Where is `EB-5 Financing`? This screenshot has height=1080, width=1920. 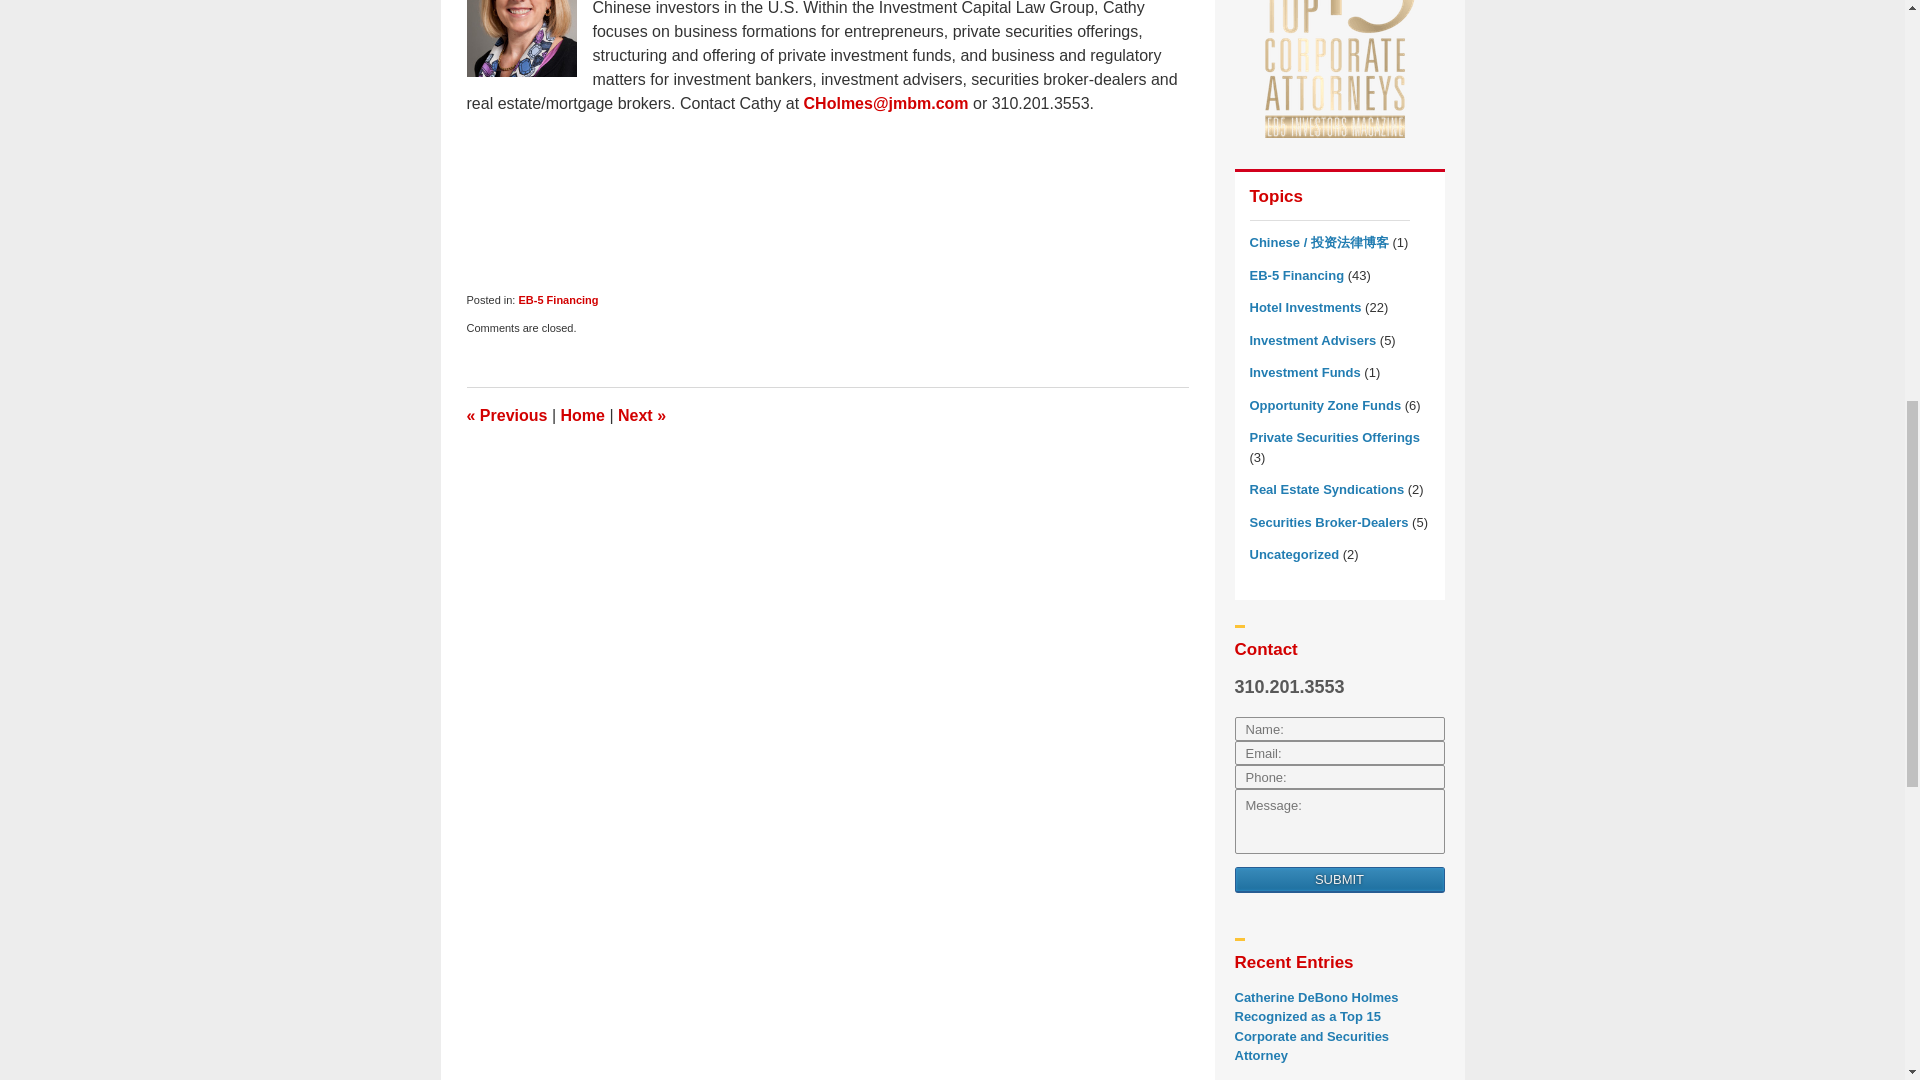
EB-5 Financing is located at coordinates (558, 299).